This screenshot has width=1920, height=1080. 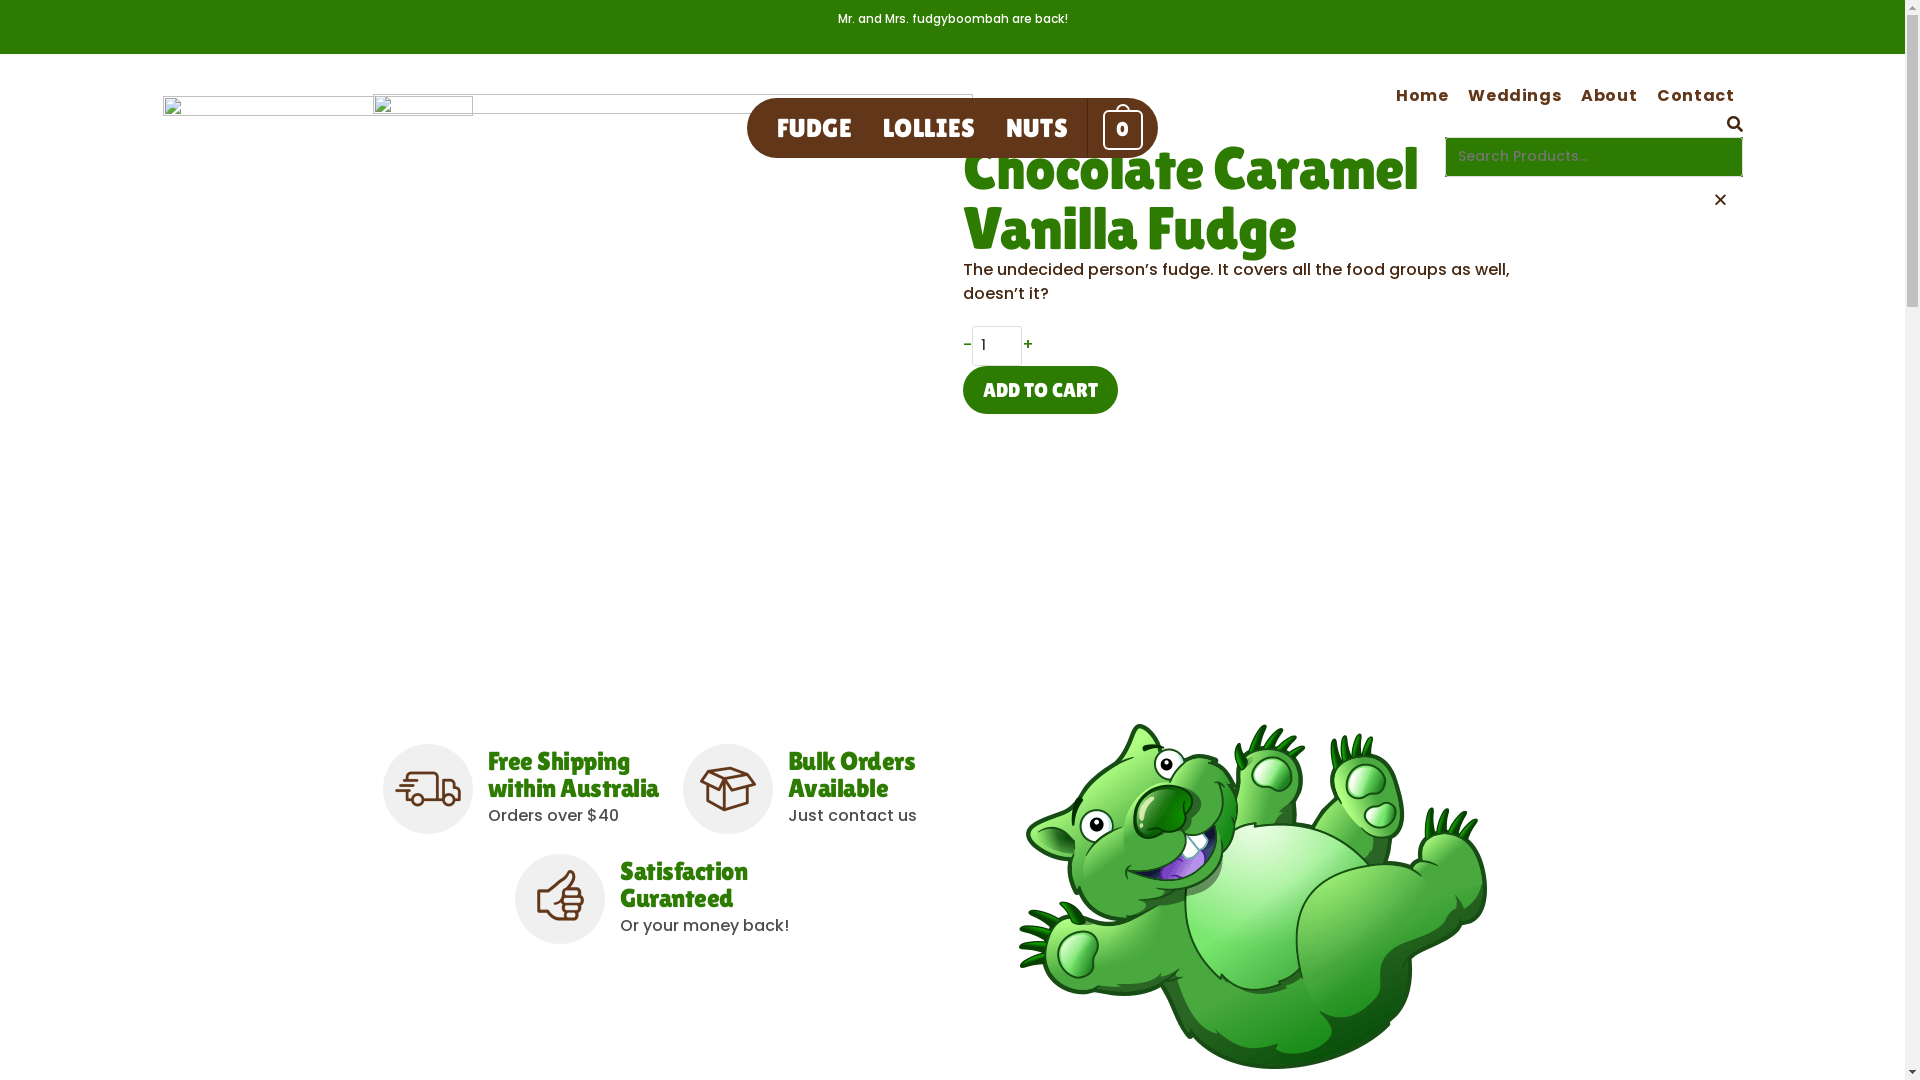 I want to click on Chocolate Caramel Vanilla Fudge, so click(x=1190, y=198).